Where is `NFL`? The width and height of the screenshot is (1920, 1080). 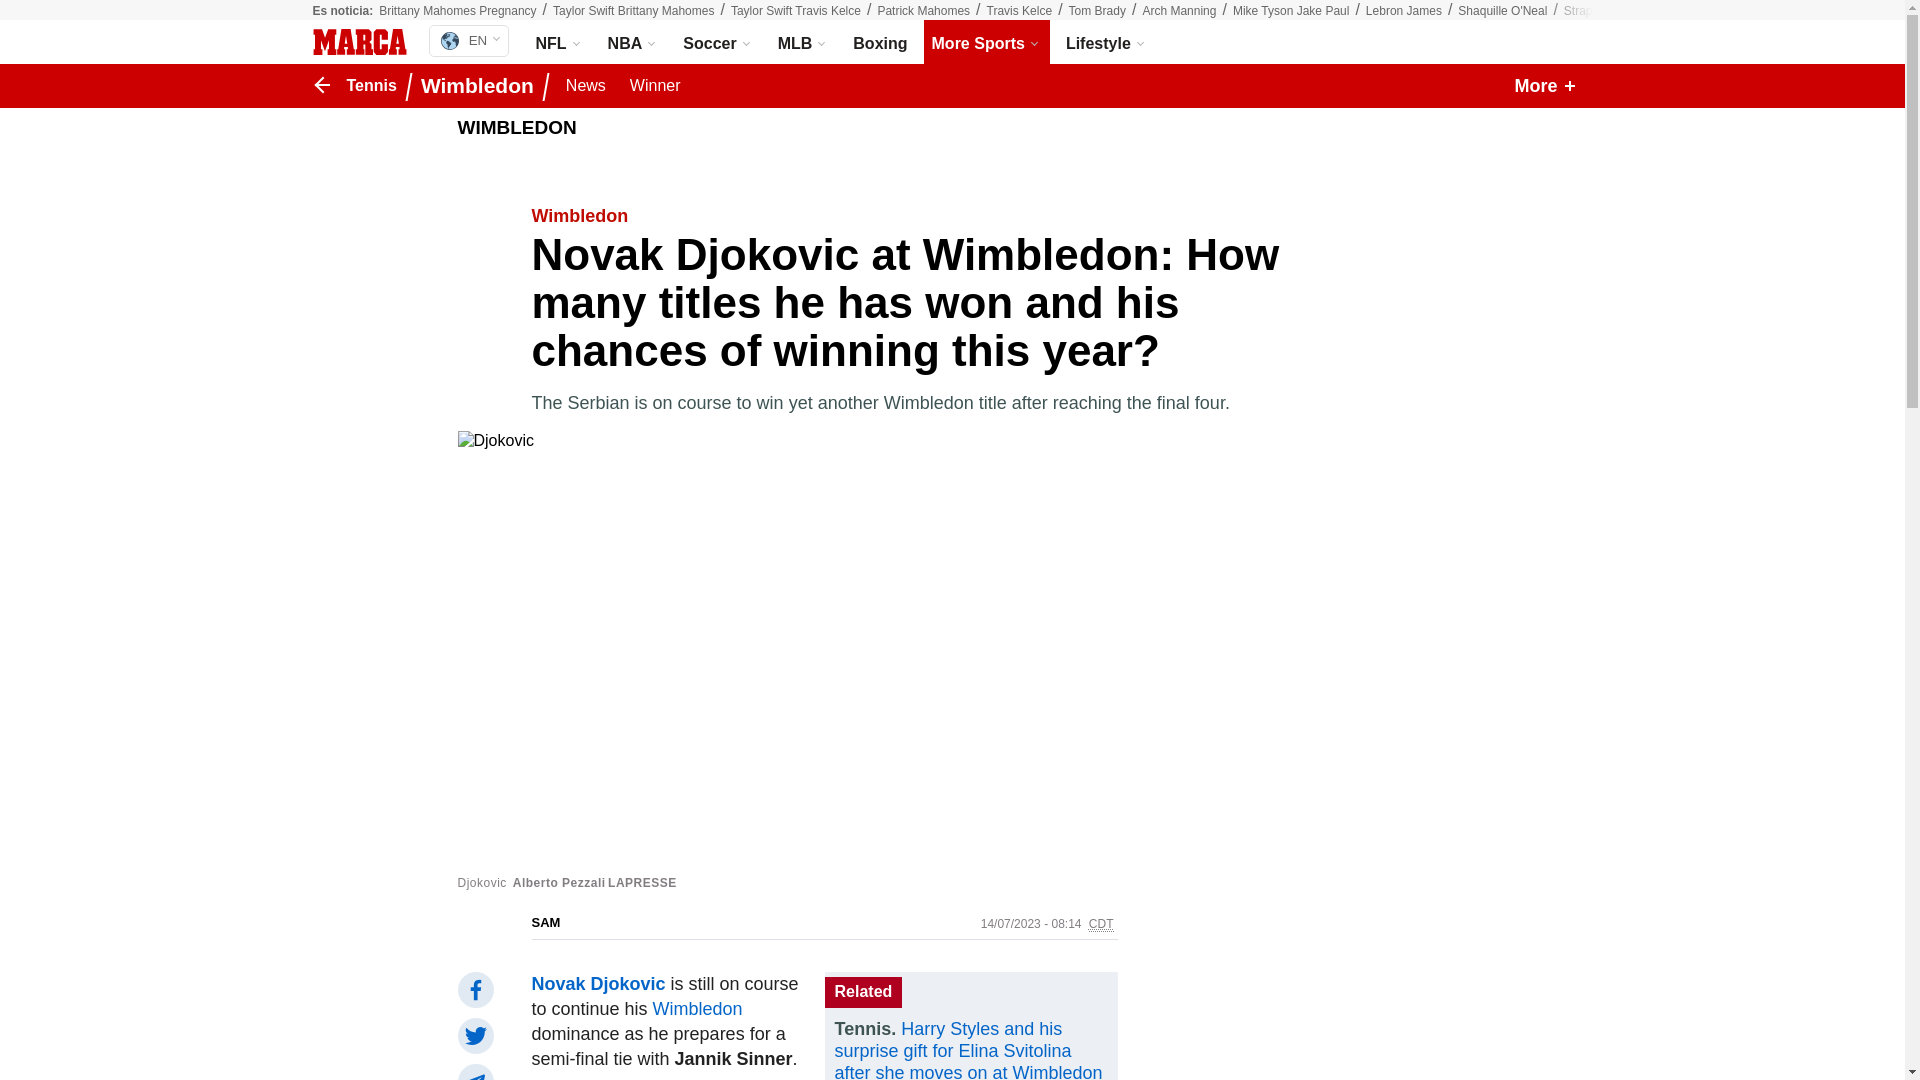 NFL is located at coordinates (880, 42).